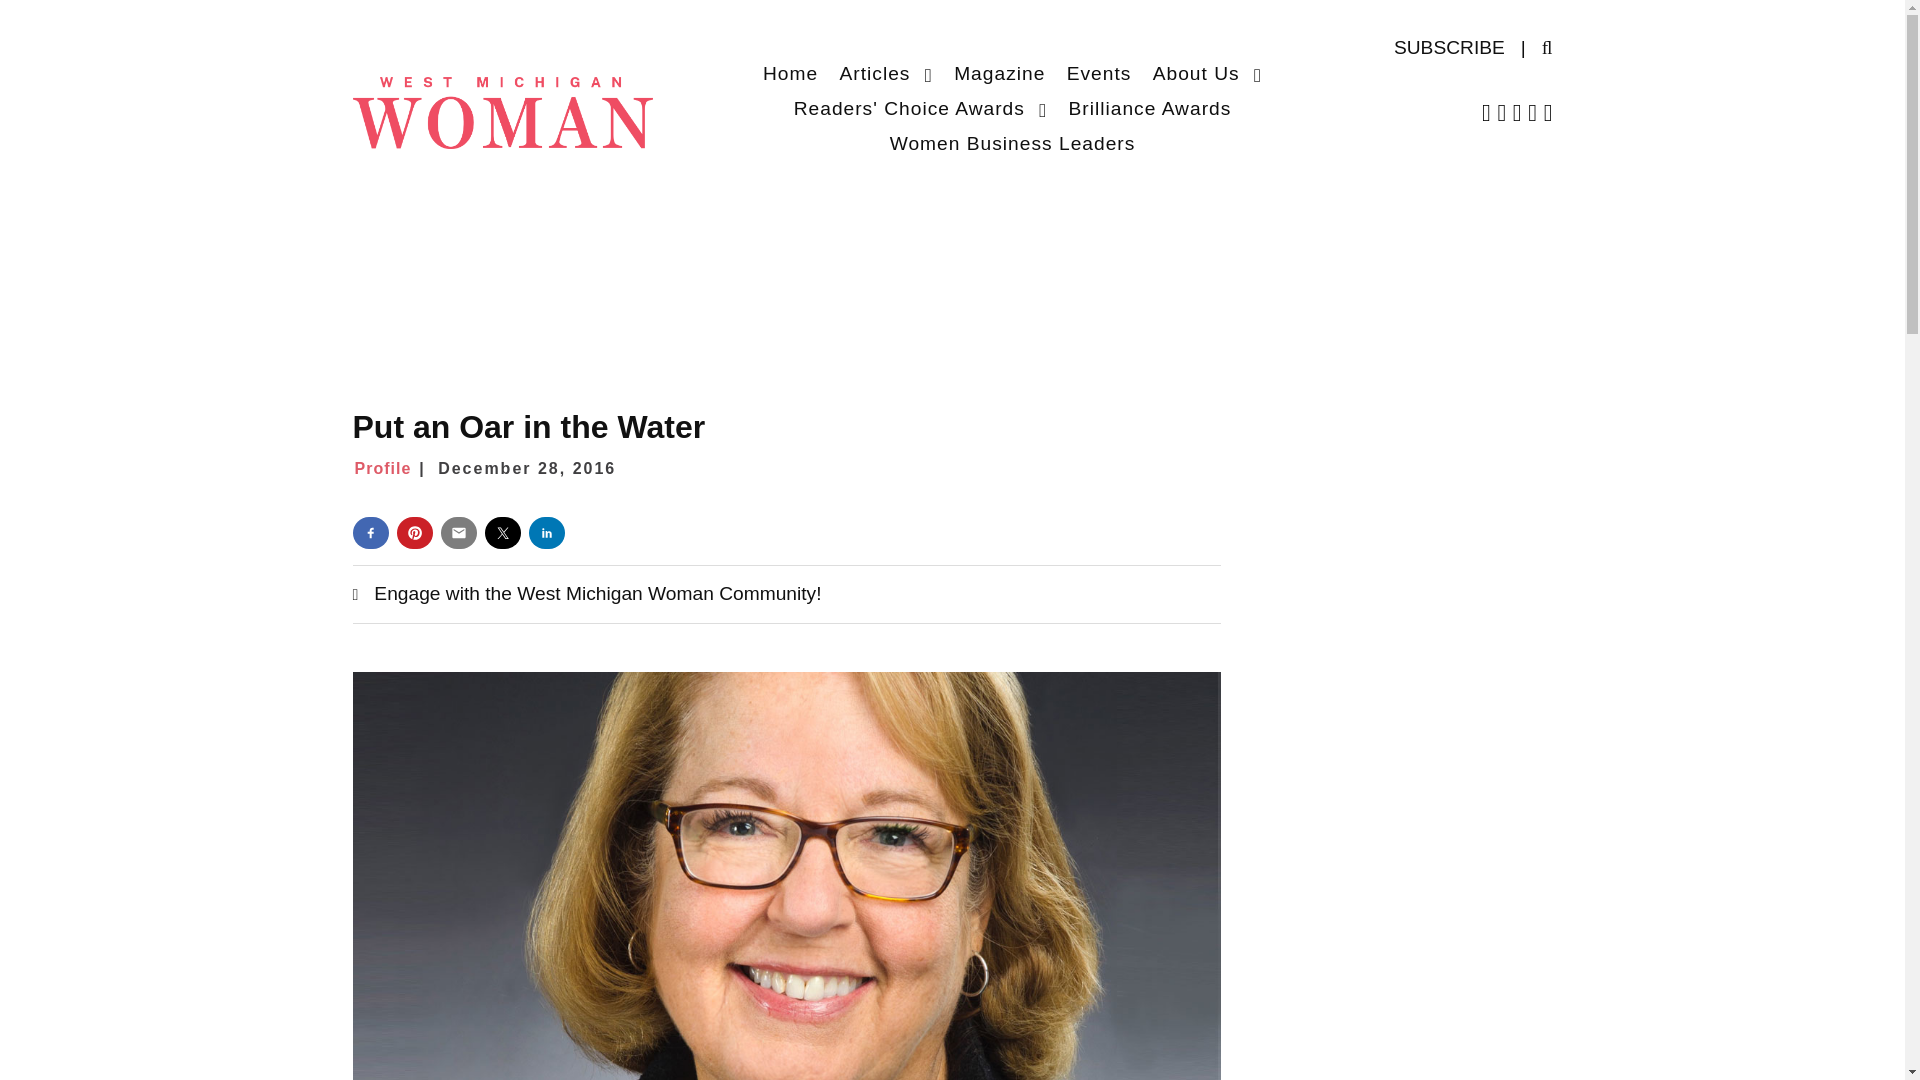 The width and height of the screenshot is (1920, 1080). I want to click on Magazine, so click(999, 73).